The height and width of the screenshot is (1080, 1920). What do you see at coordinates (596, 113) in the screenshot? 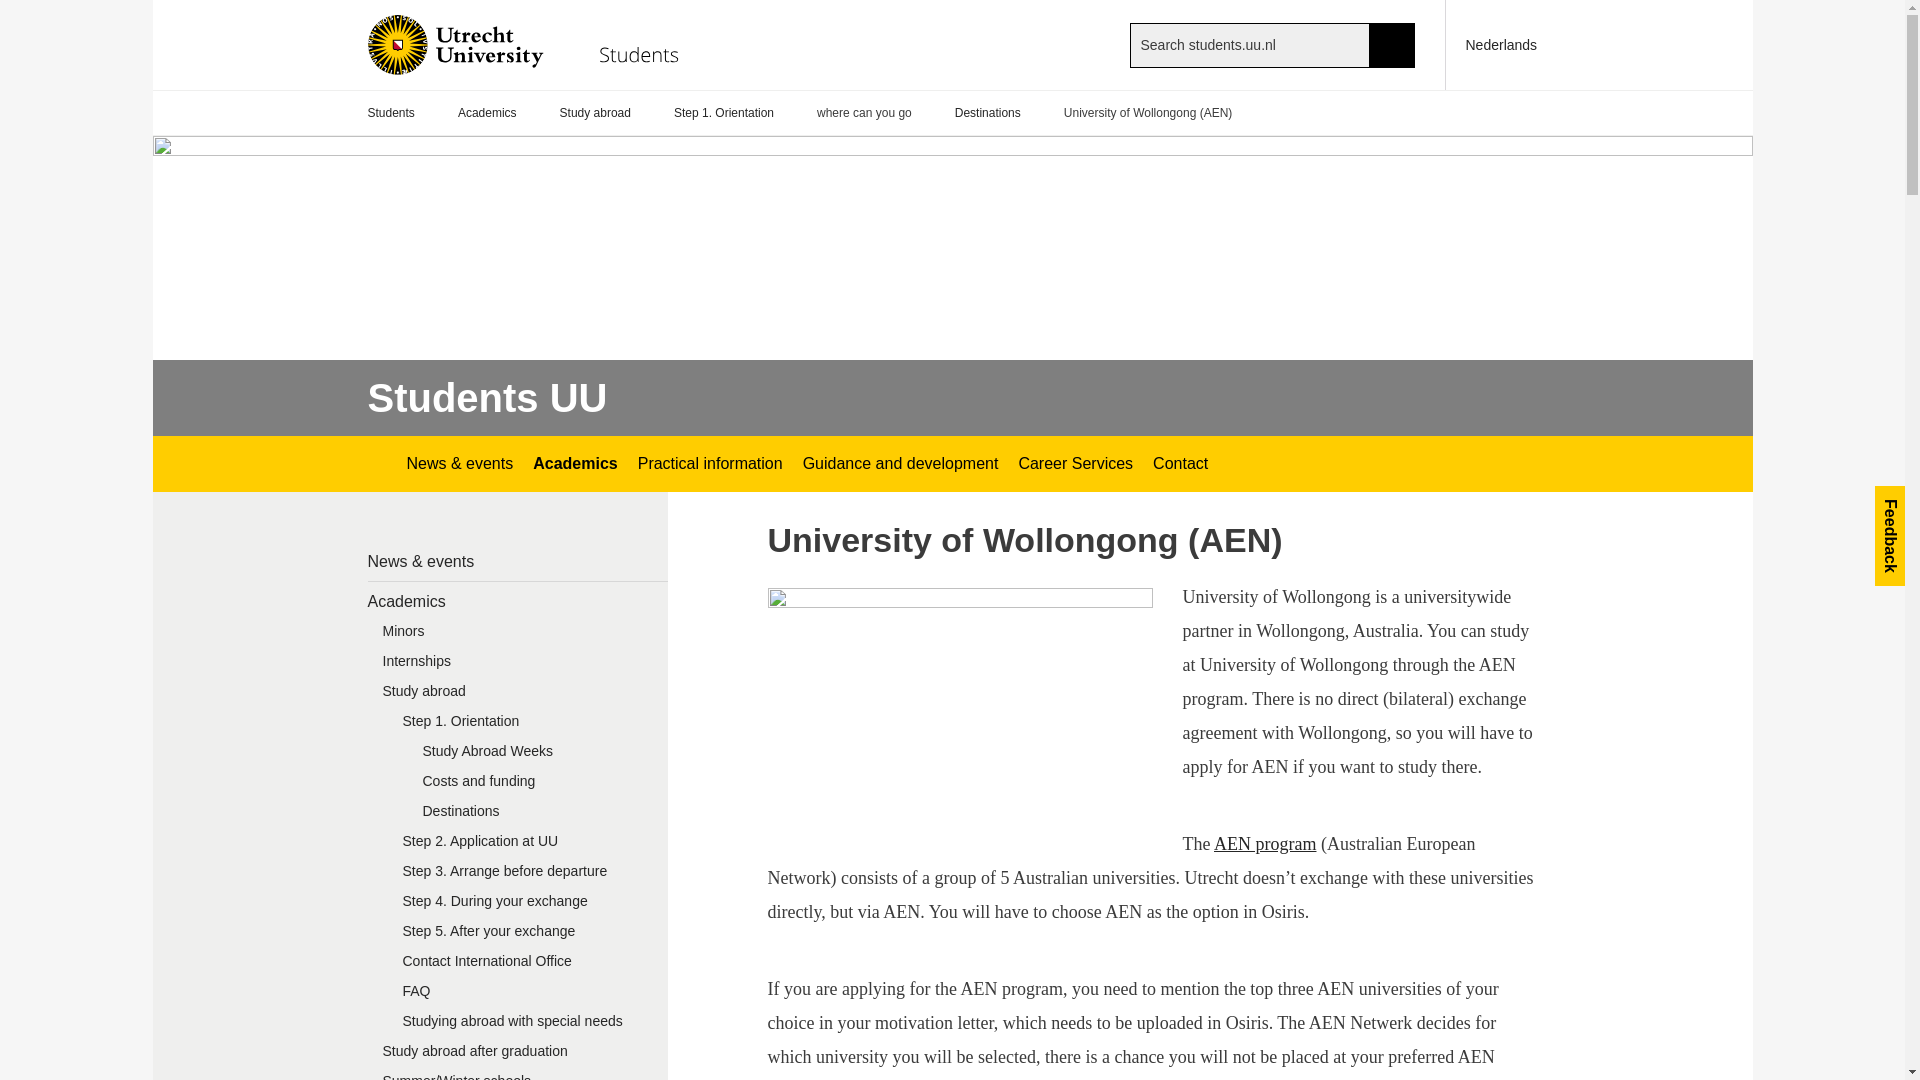
I see `Study abroad` at bounding box center [596, 113].